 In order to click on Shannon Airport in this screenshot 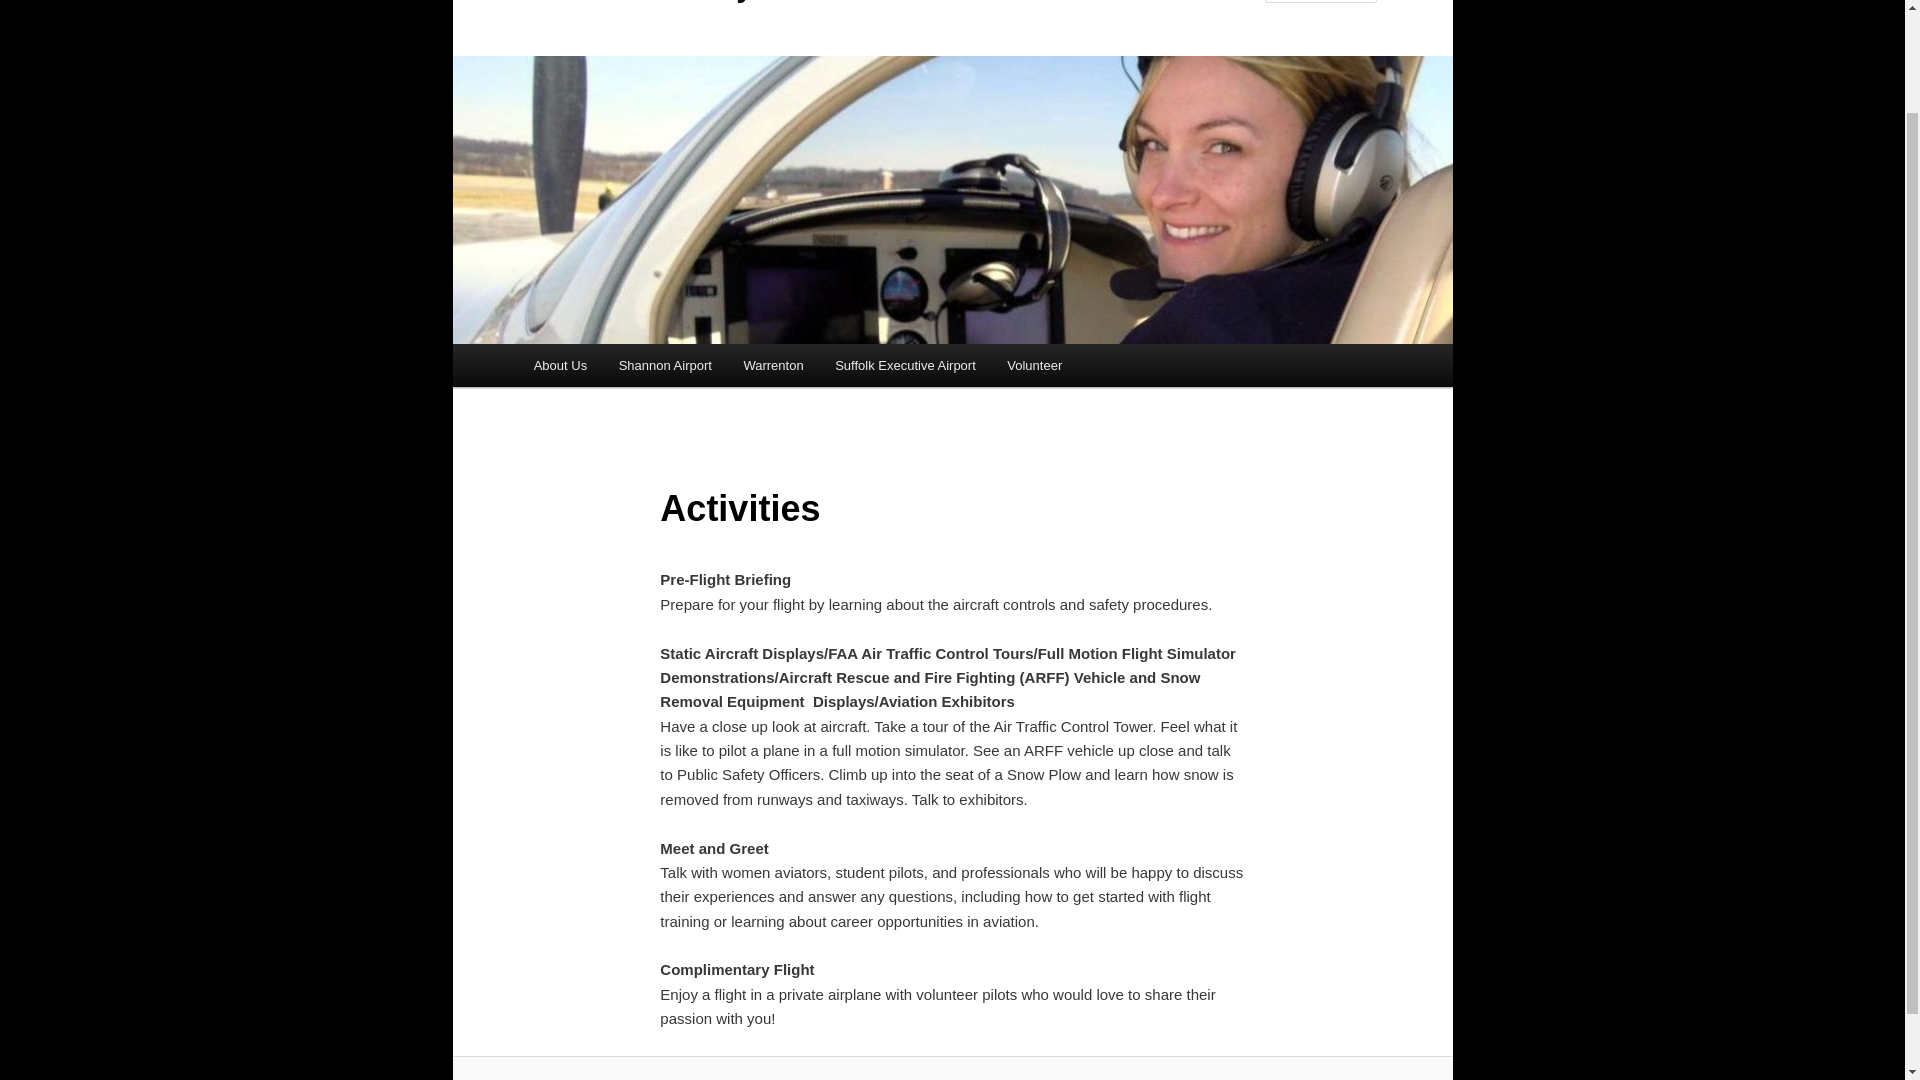, I will do `click(664, 365)`.